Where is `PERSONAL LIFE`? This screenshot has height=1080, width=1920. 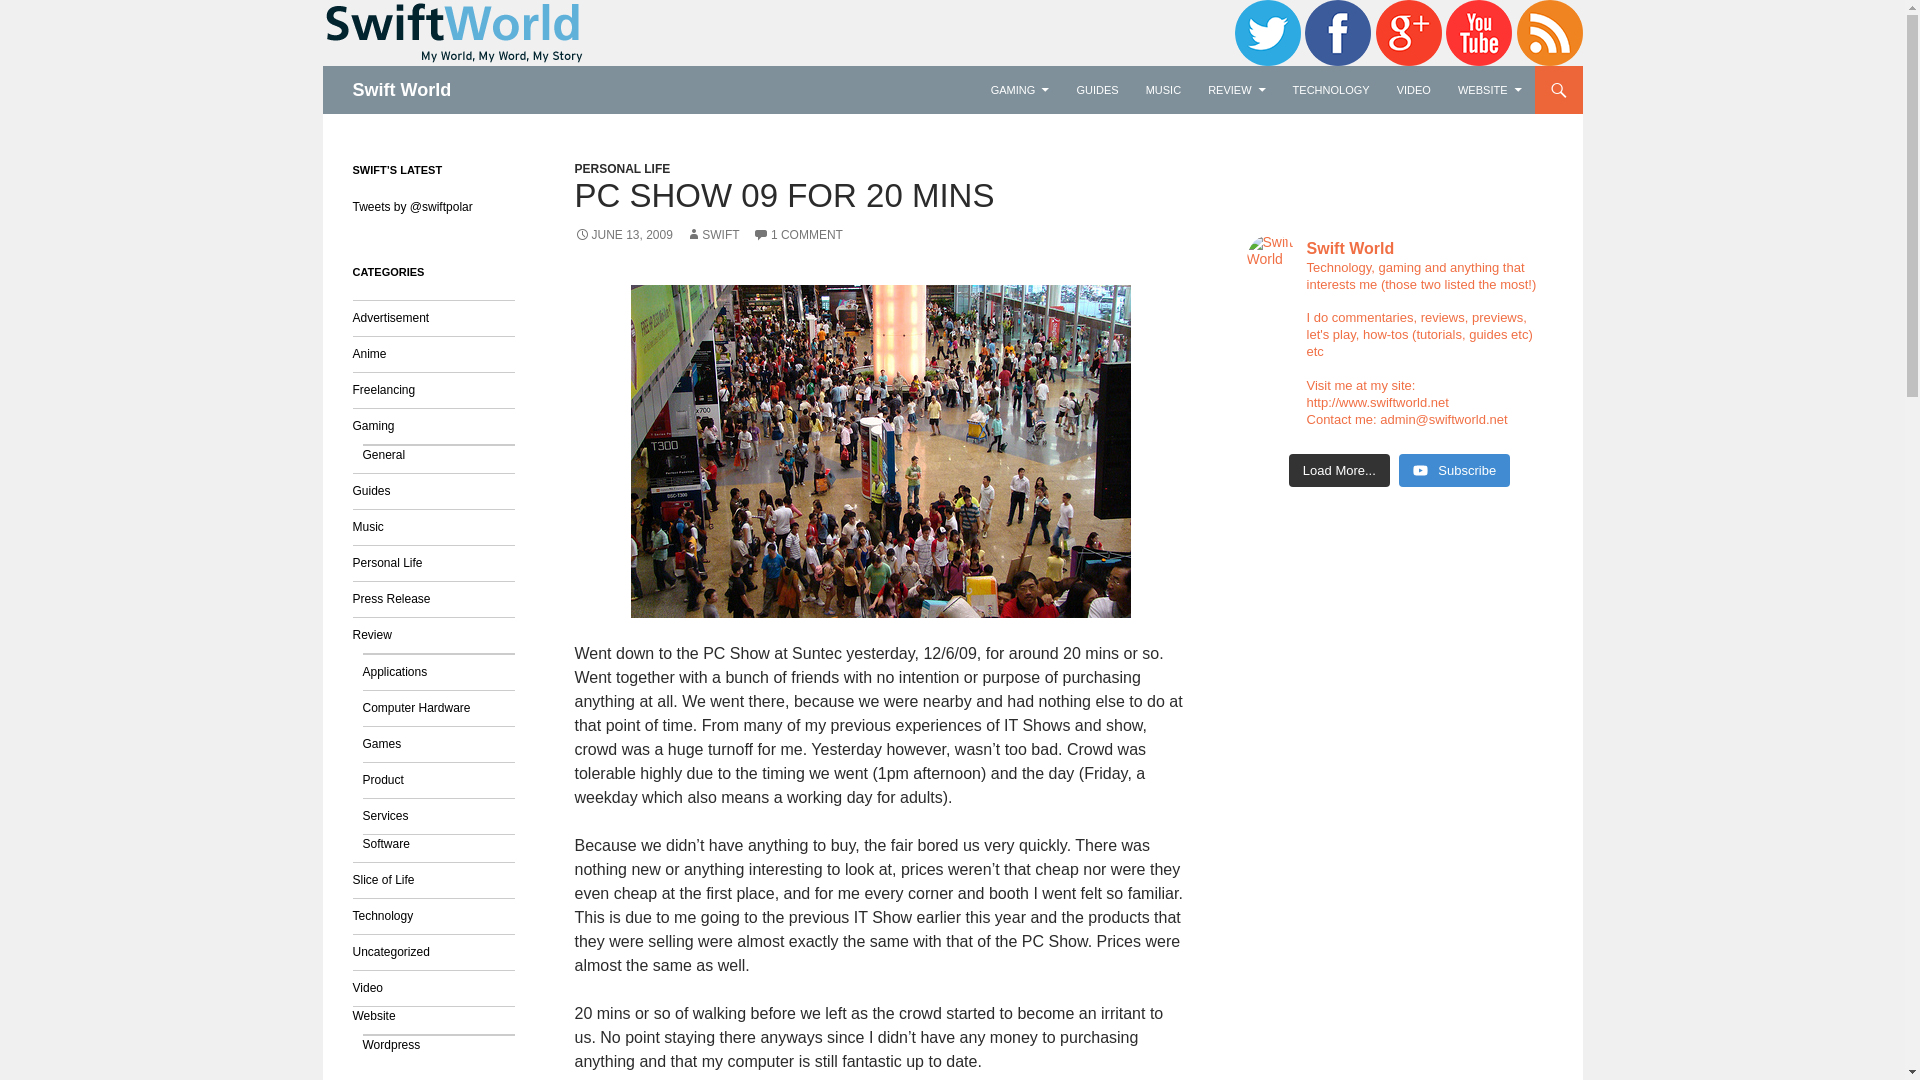 PERSONAL LIFE is located at coordinates (622, 169).